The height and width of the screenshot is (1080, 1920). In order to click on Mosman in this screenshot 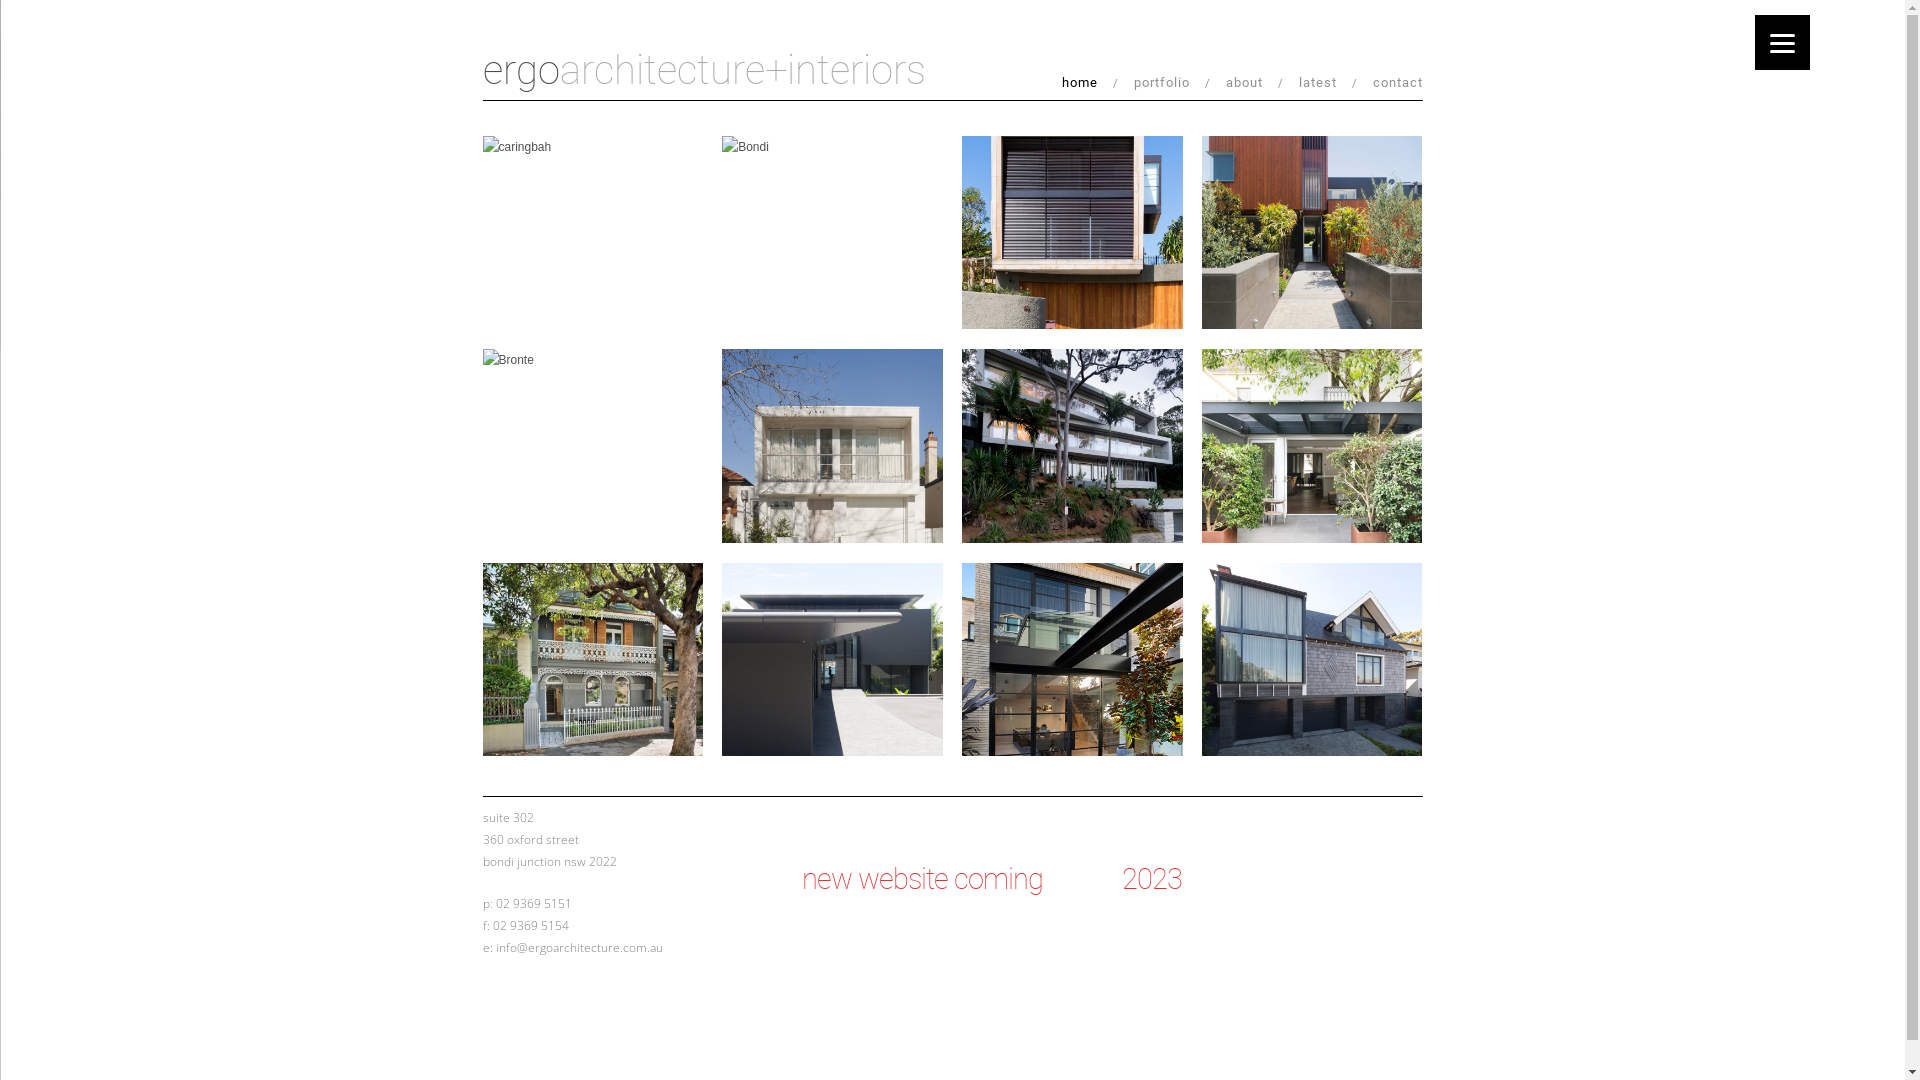, I will do `click(1312, 660)`.